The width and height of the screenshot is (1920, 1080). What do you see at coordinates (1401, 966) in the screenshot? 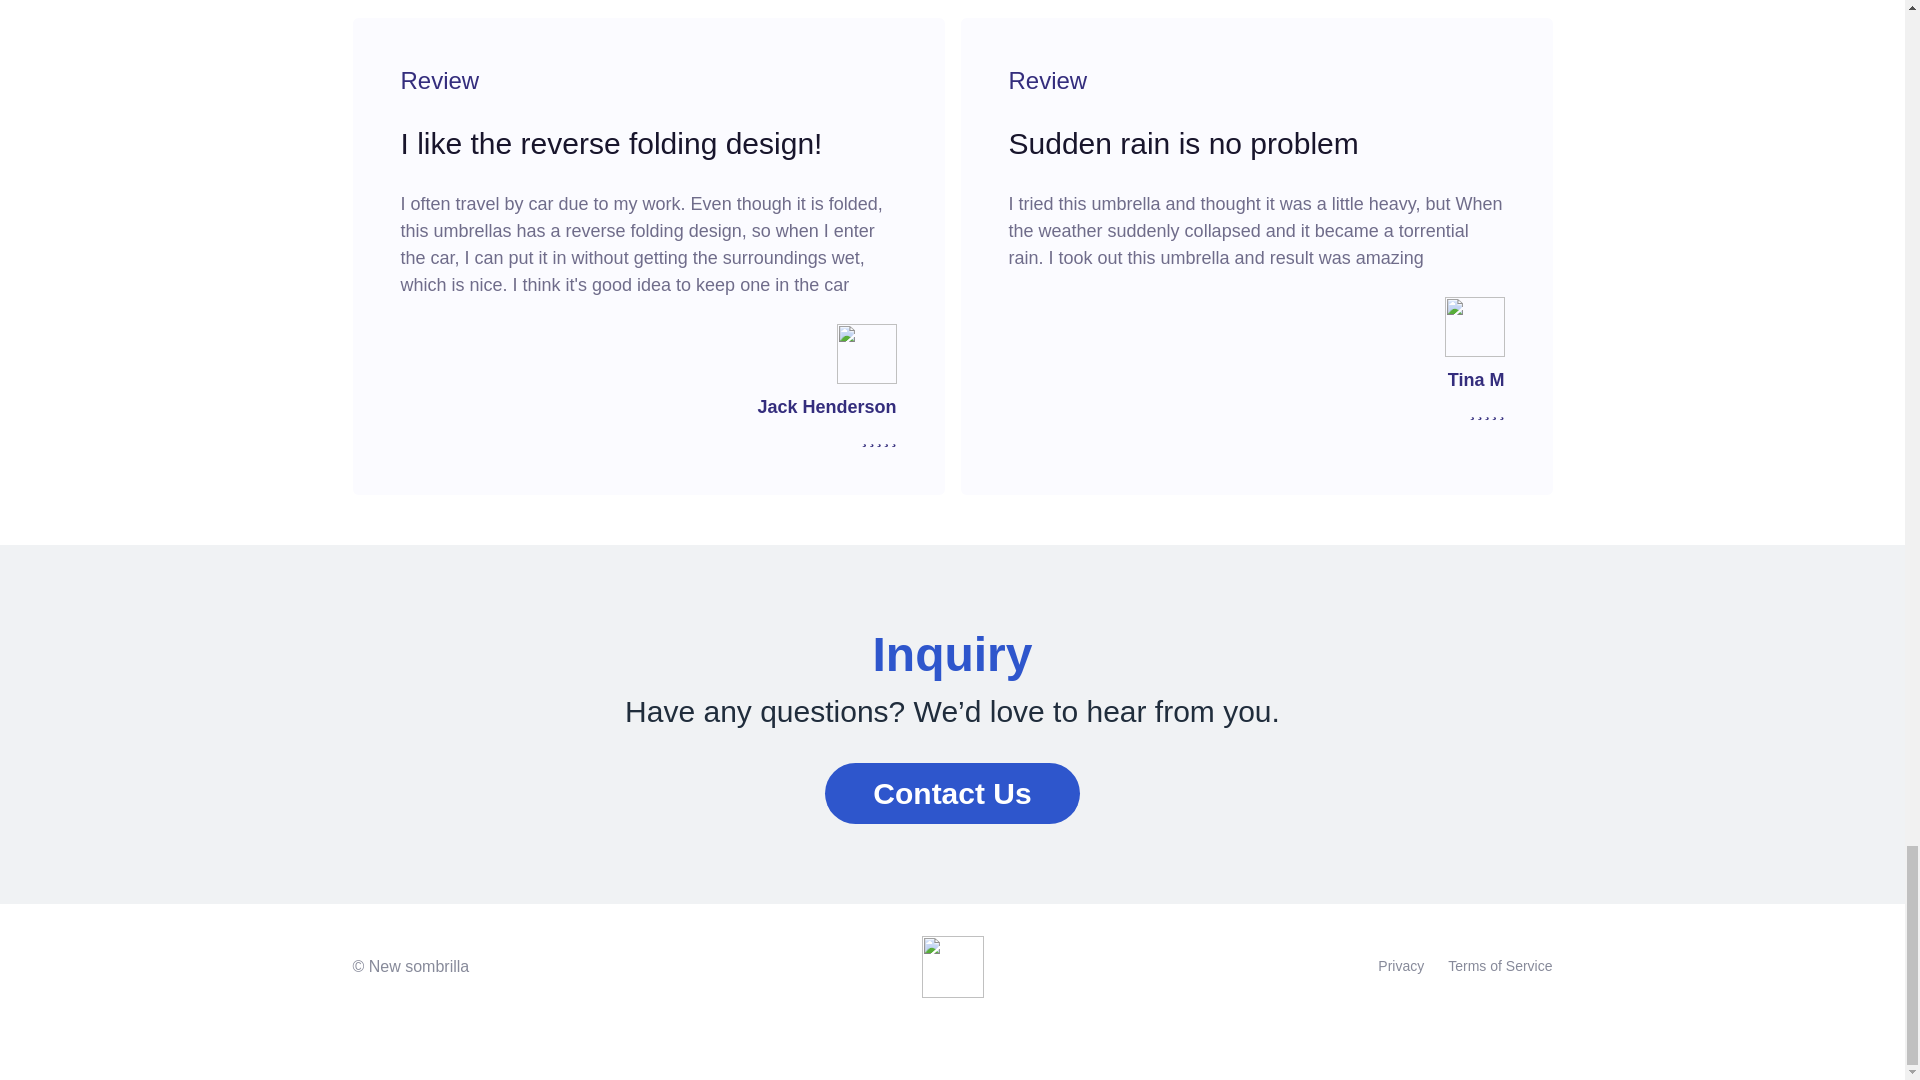
I see `Privacy` at bounding box center [1401, 966].